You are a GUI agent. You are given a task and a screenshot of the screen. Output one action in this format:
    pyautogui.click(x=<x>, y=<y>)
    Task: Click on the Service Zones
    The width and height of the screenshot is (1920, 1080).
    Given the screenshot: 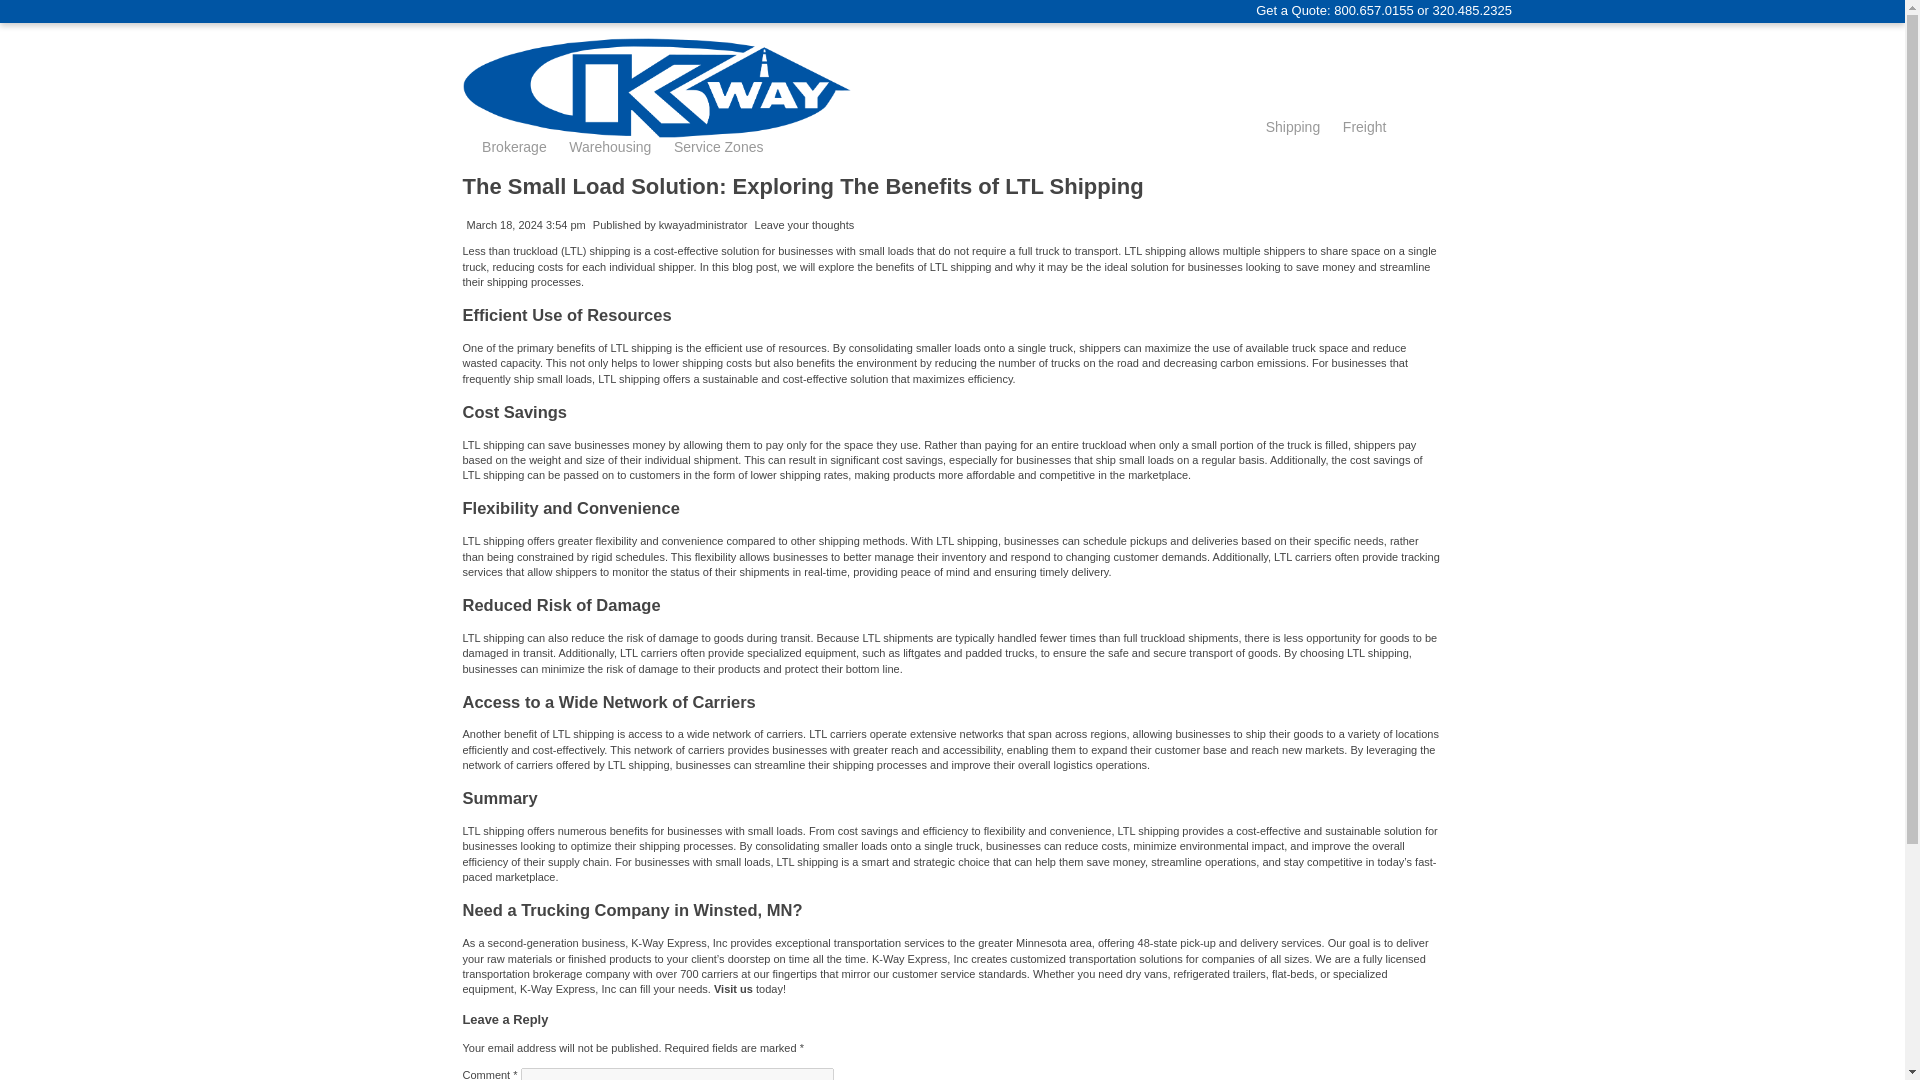 What is the action you would take?
    pyautogui.click(x=718, y=147)
    